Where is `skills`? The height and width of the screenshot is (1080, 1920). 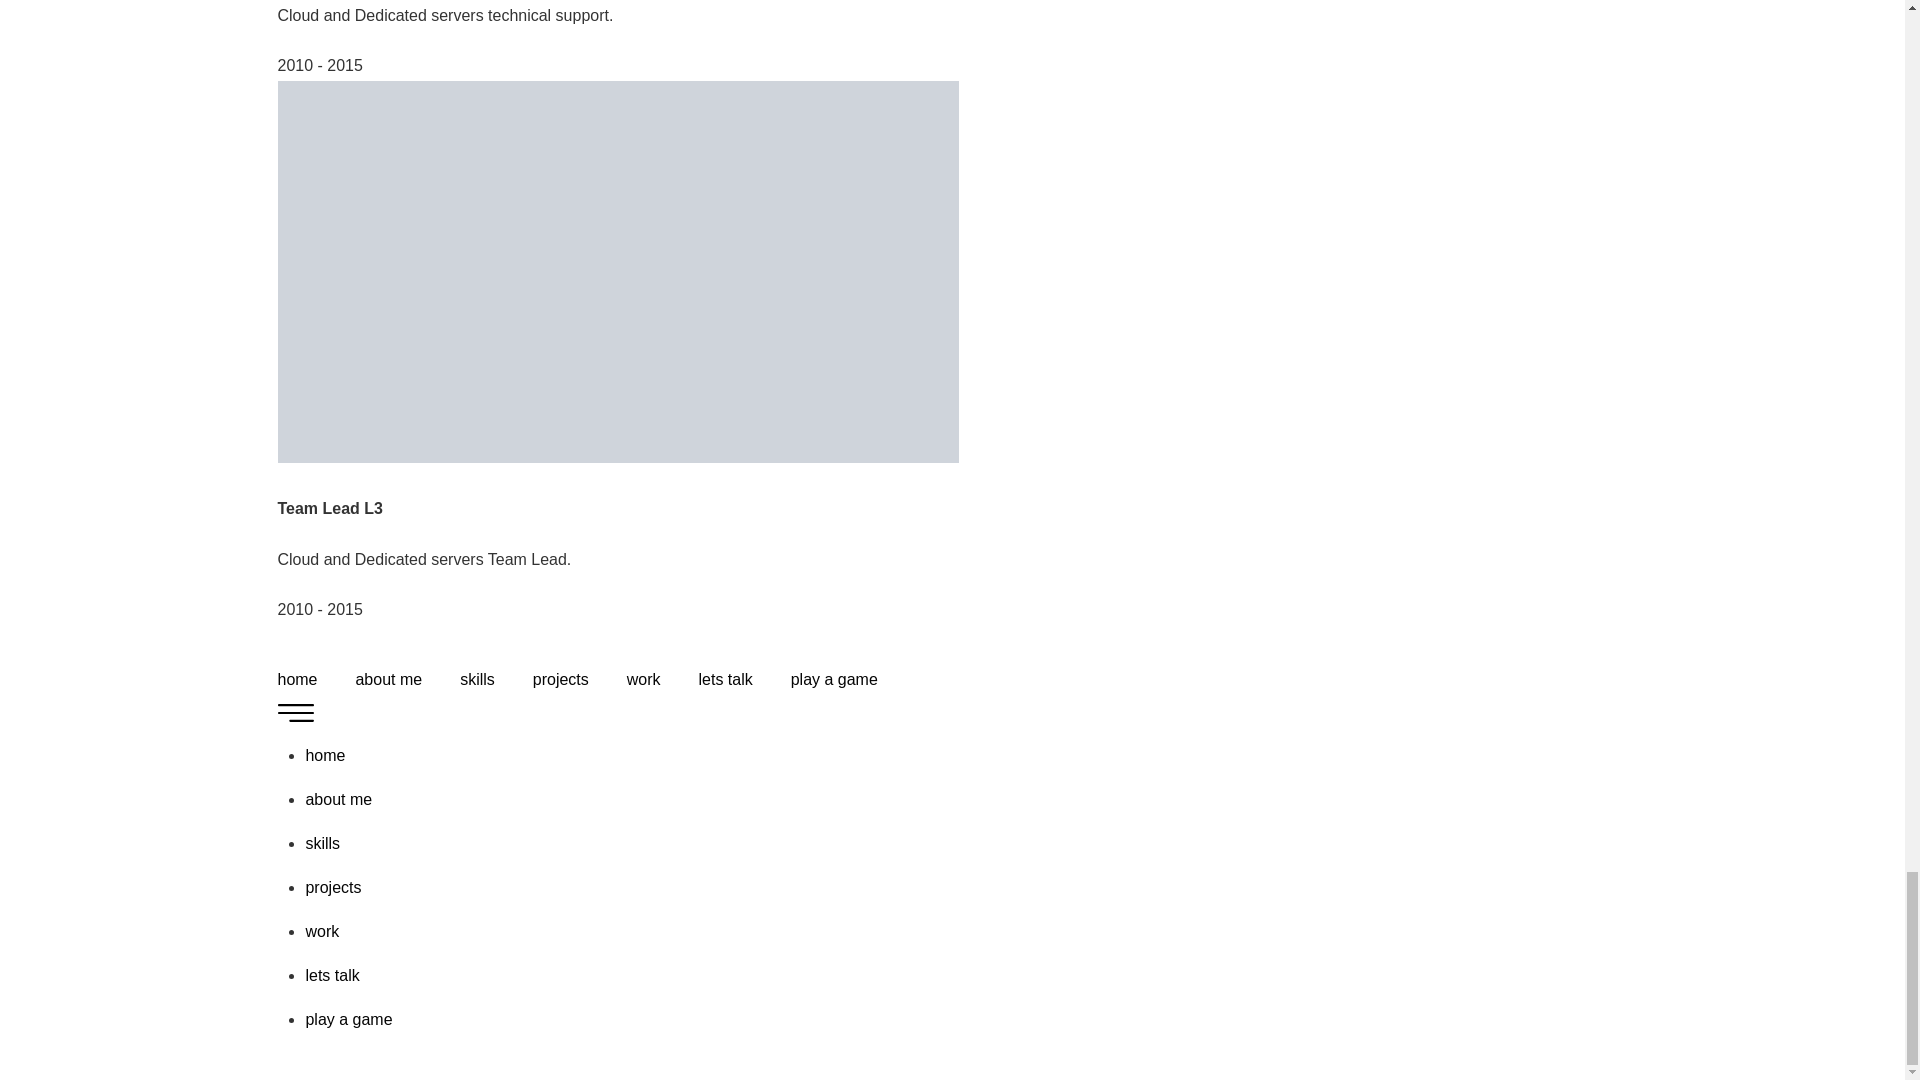
skills is located at coordinates (478, 680).